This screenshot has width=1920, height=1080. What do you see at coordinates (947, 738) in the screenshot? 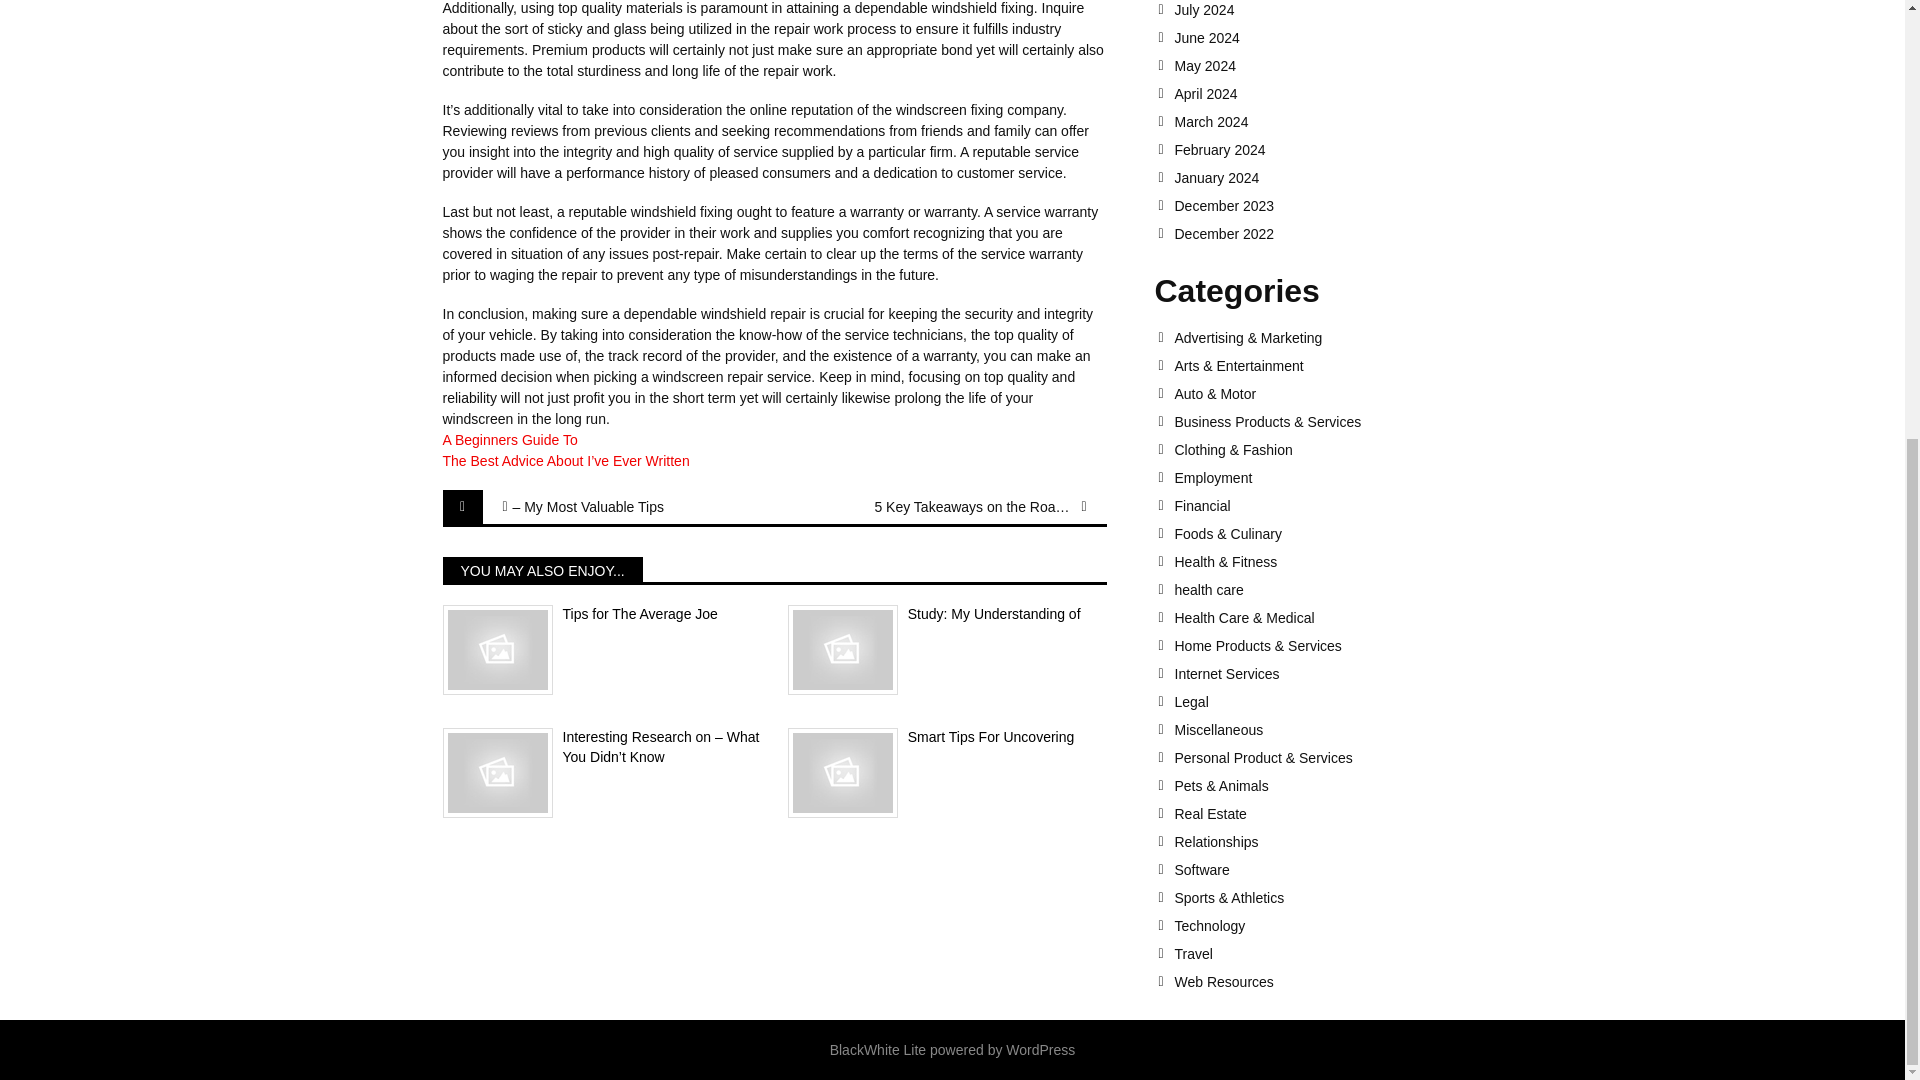
I see `Smart Tips For Uncovering` at bounding box center [947, 738].